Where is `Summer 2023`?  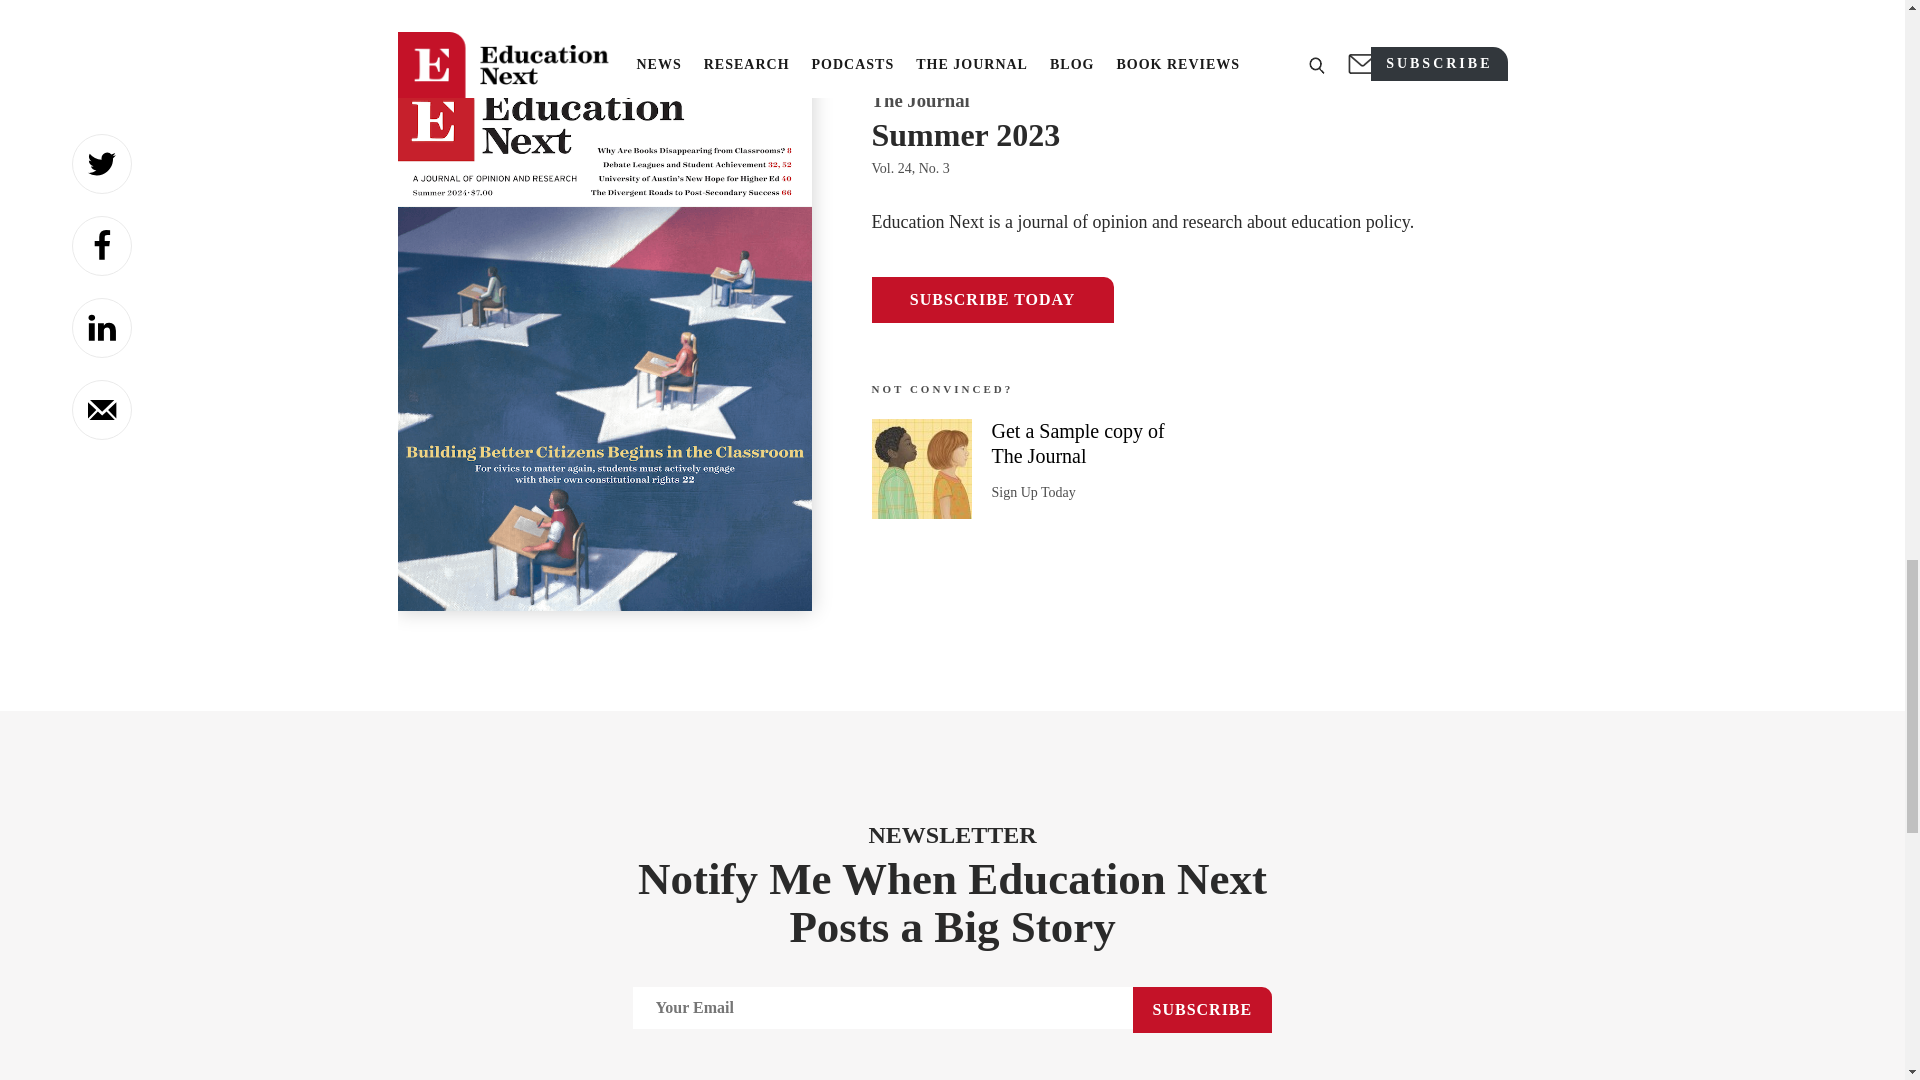 Summer 2023 is located at coordinates (1189, 134).